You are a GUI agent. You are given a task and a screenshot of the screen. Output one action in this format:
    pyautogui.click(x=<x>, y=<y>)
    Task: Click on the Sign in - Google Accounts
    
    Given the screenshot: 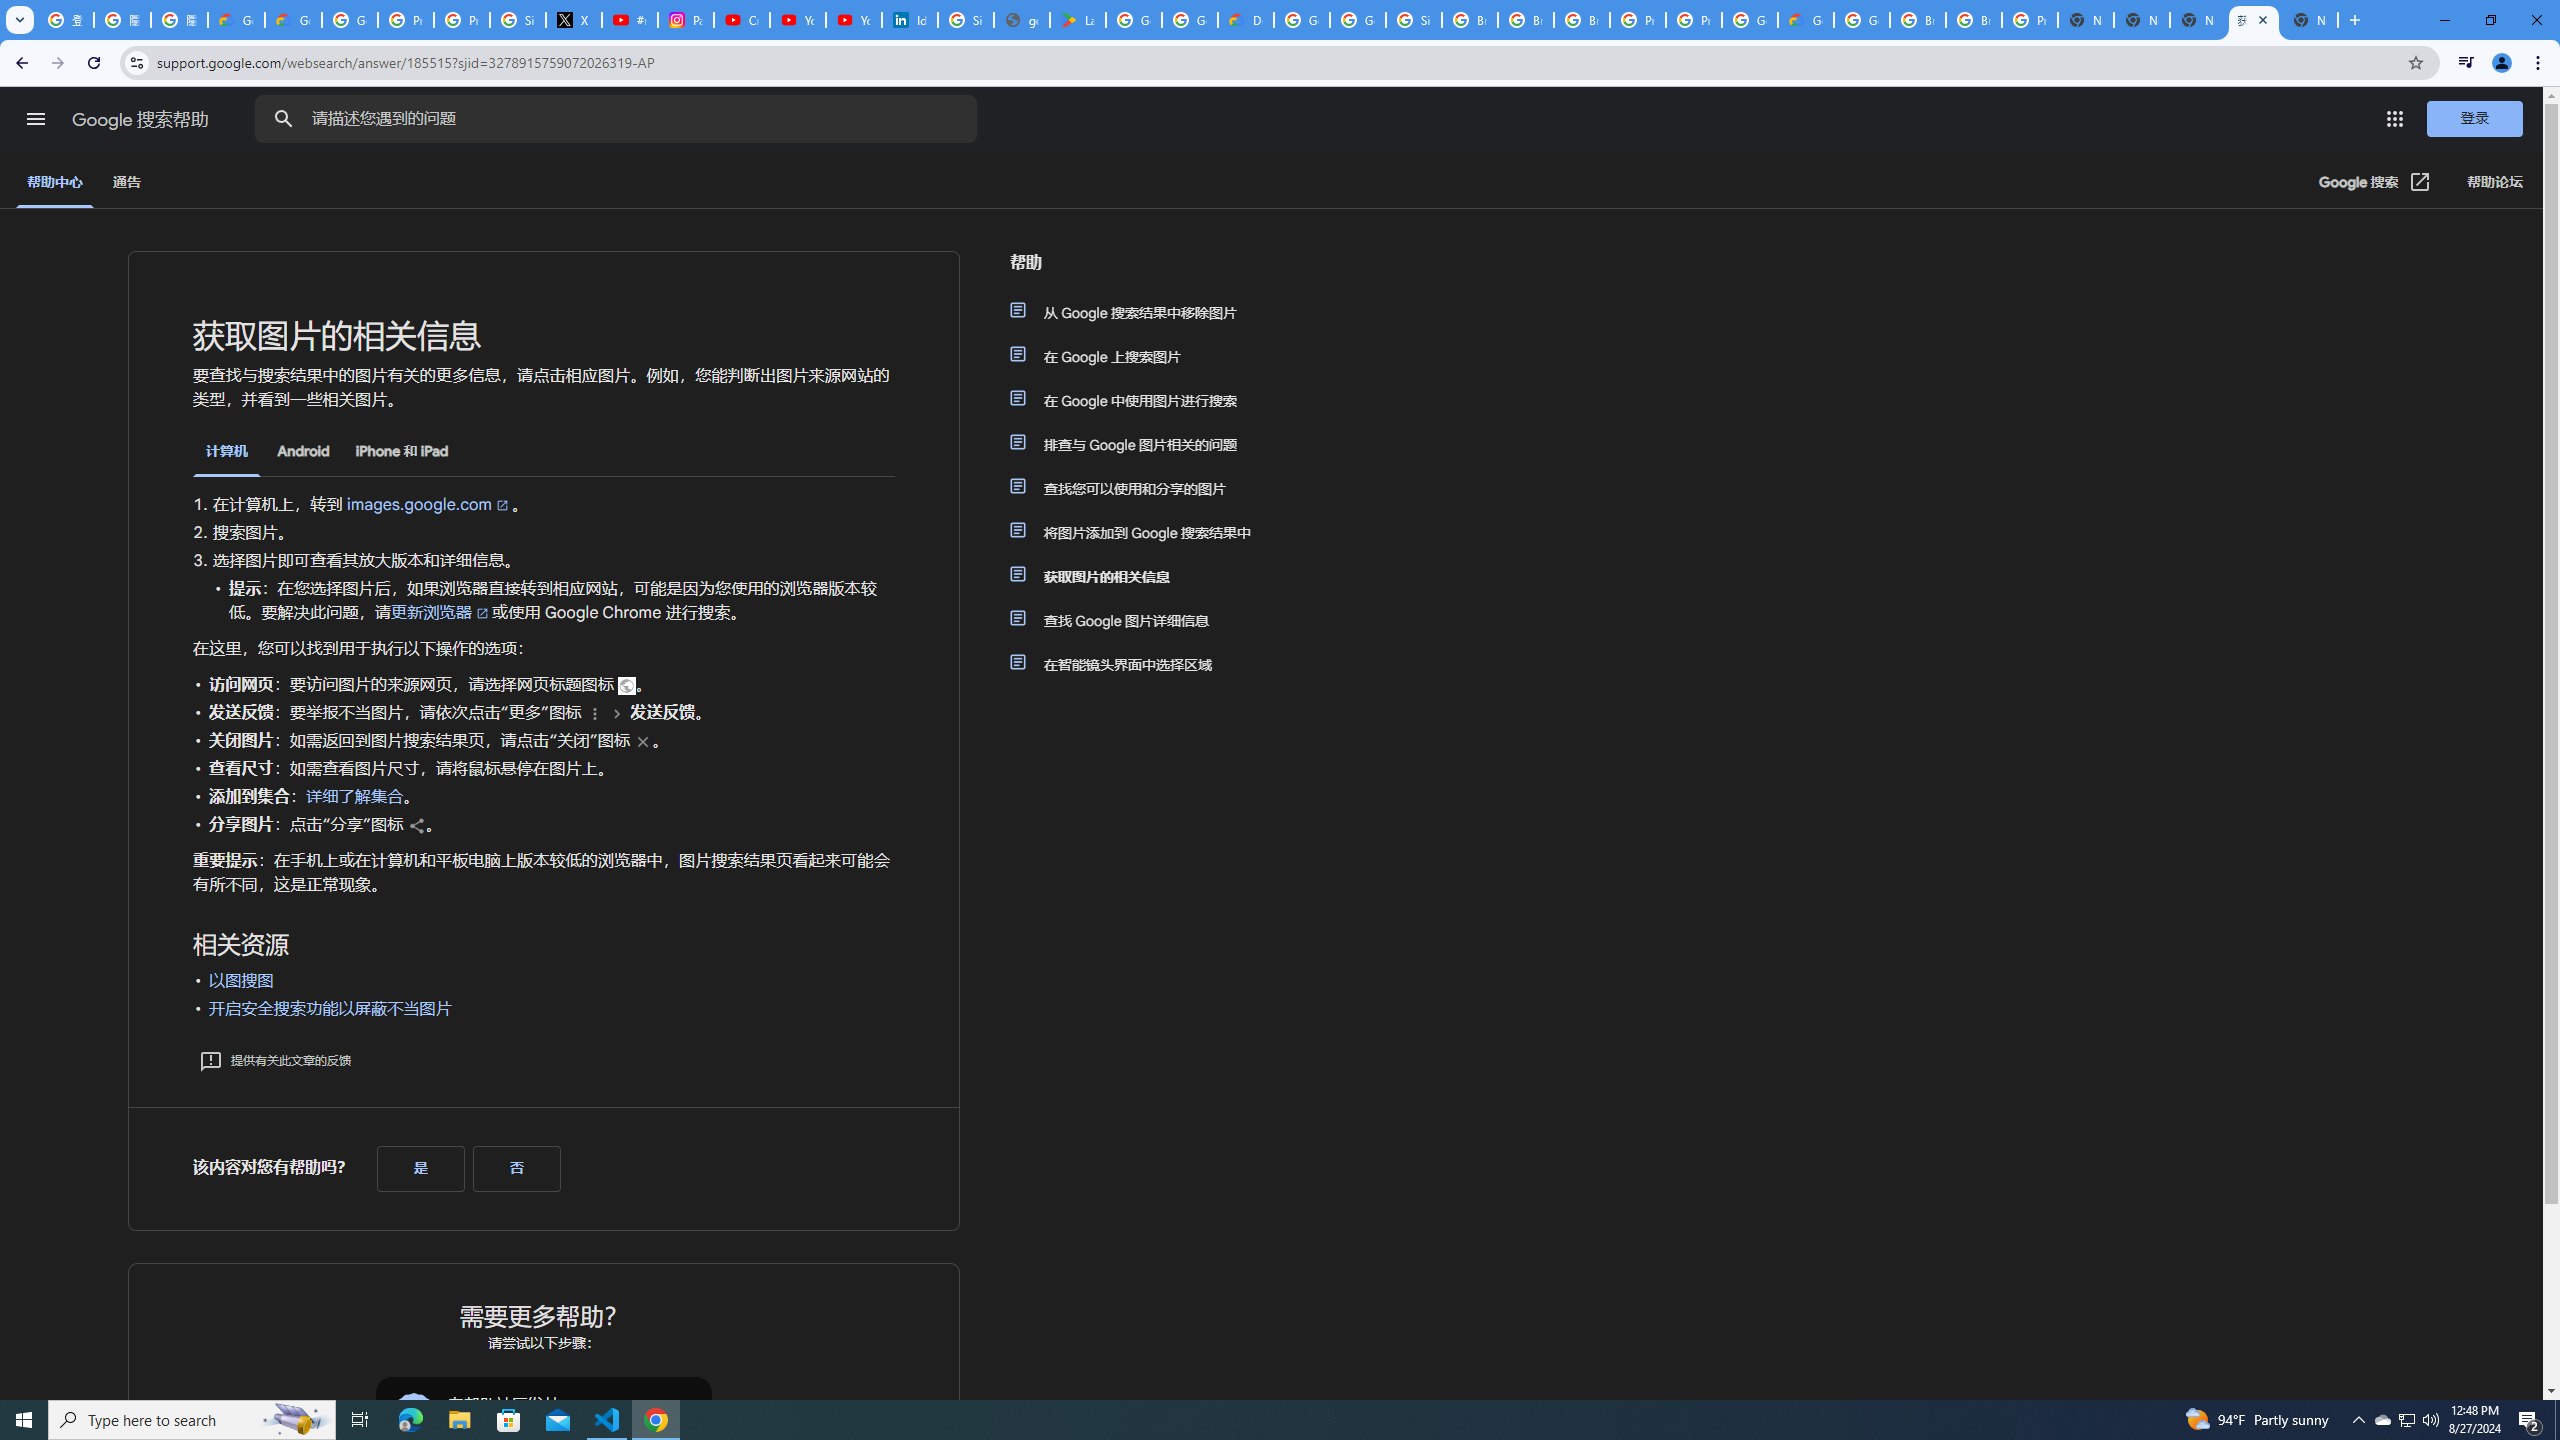 What is the action you would take?
    pyautogui.click(x=1414, y=20)
    